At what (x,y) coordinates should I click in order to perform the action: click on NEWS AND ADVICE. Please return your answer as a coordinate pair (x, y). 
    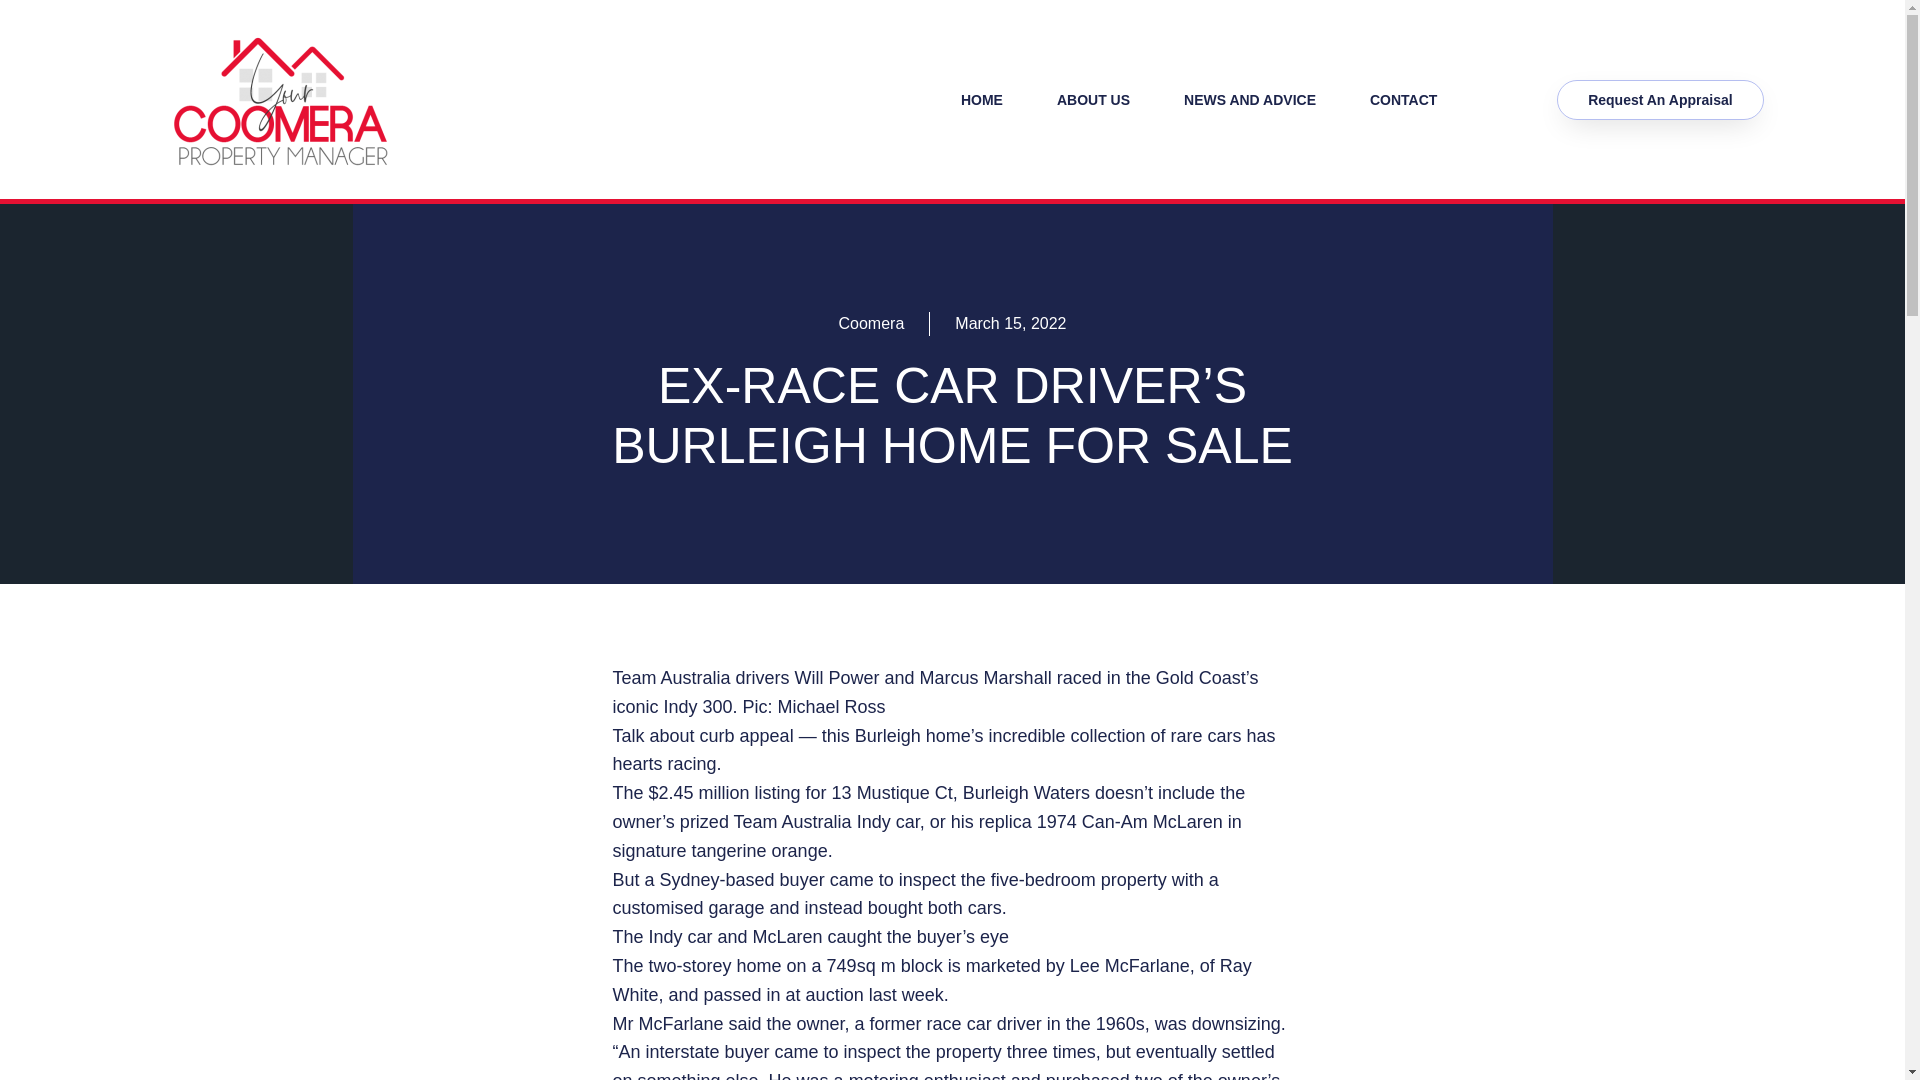
    Looking at the image, I should click on (1250, 98).